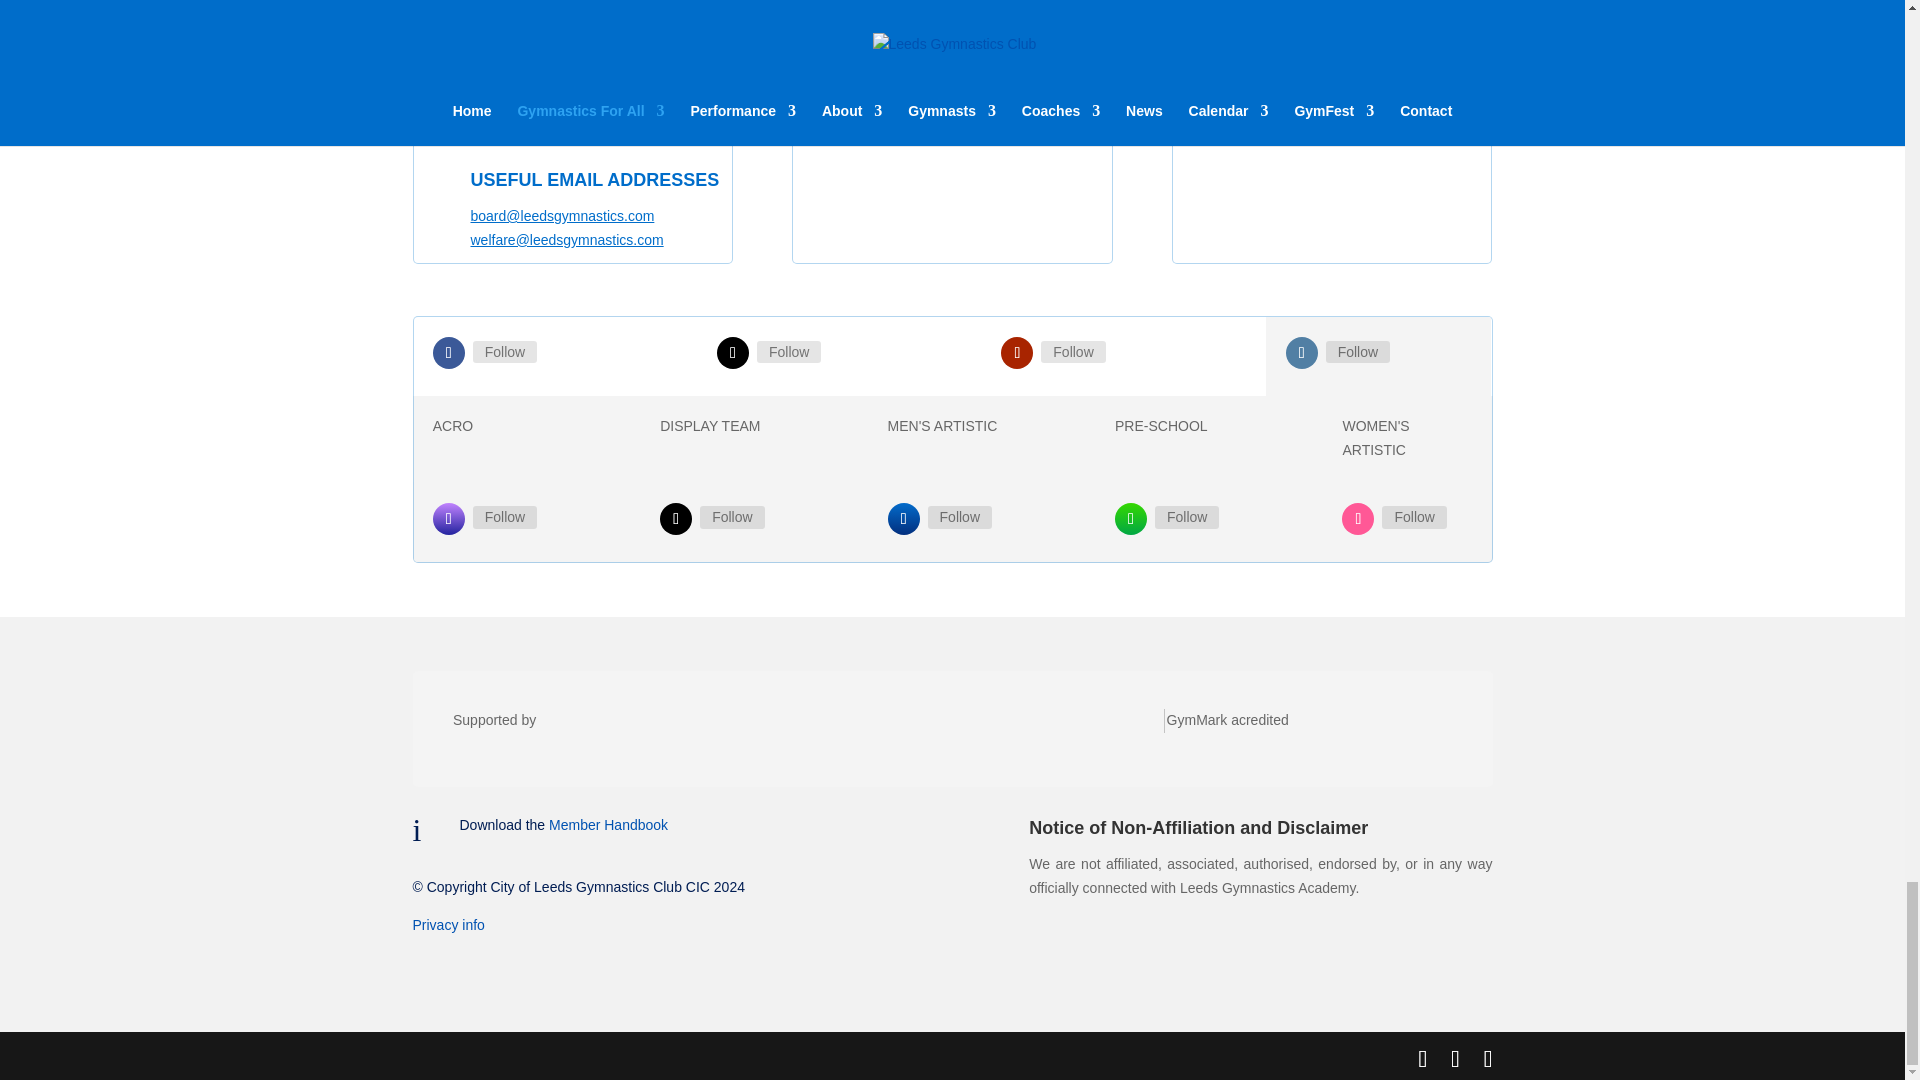 This screenshot has width=1920, height=1080. Describe the element at coordinates (732, 517) in the screenshot. I see `Instagram` at that location.